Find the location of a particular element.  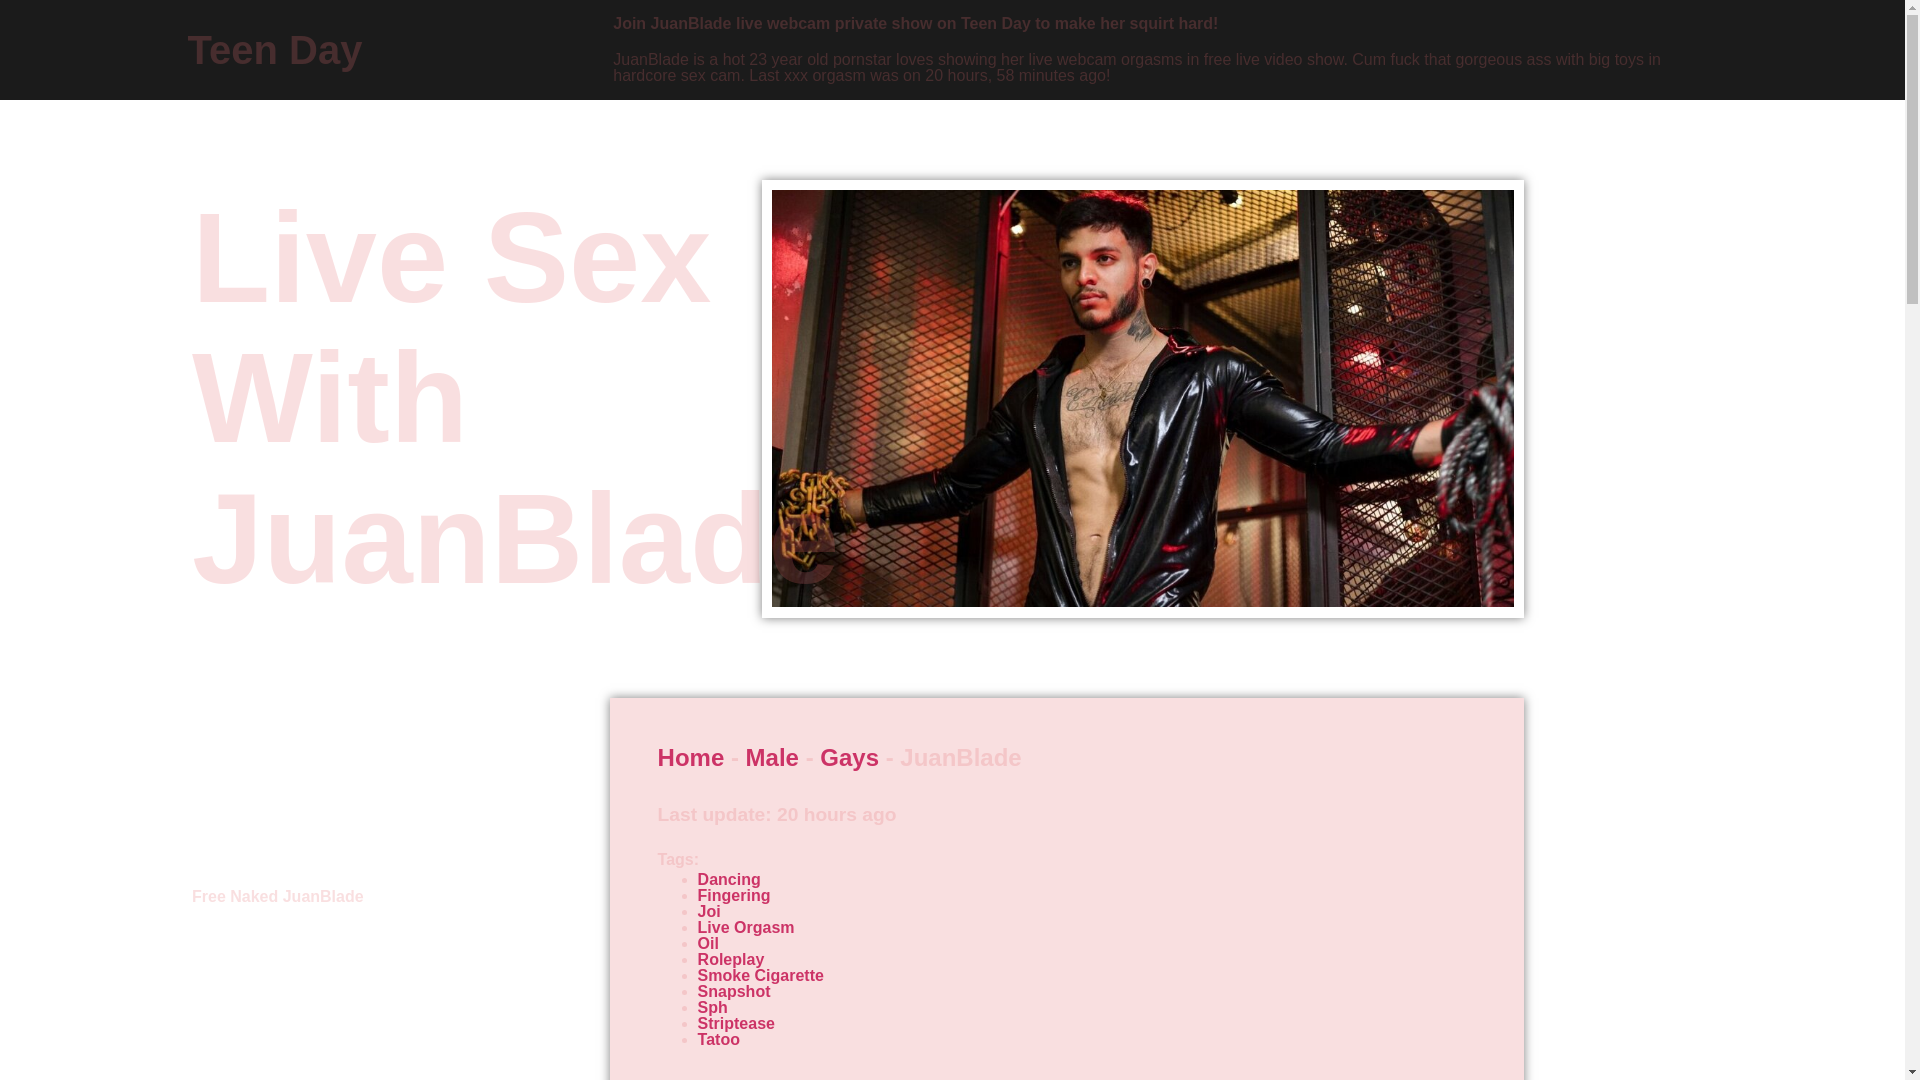

Oil is located at coordinates (708, 943).